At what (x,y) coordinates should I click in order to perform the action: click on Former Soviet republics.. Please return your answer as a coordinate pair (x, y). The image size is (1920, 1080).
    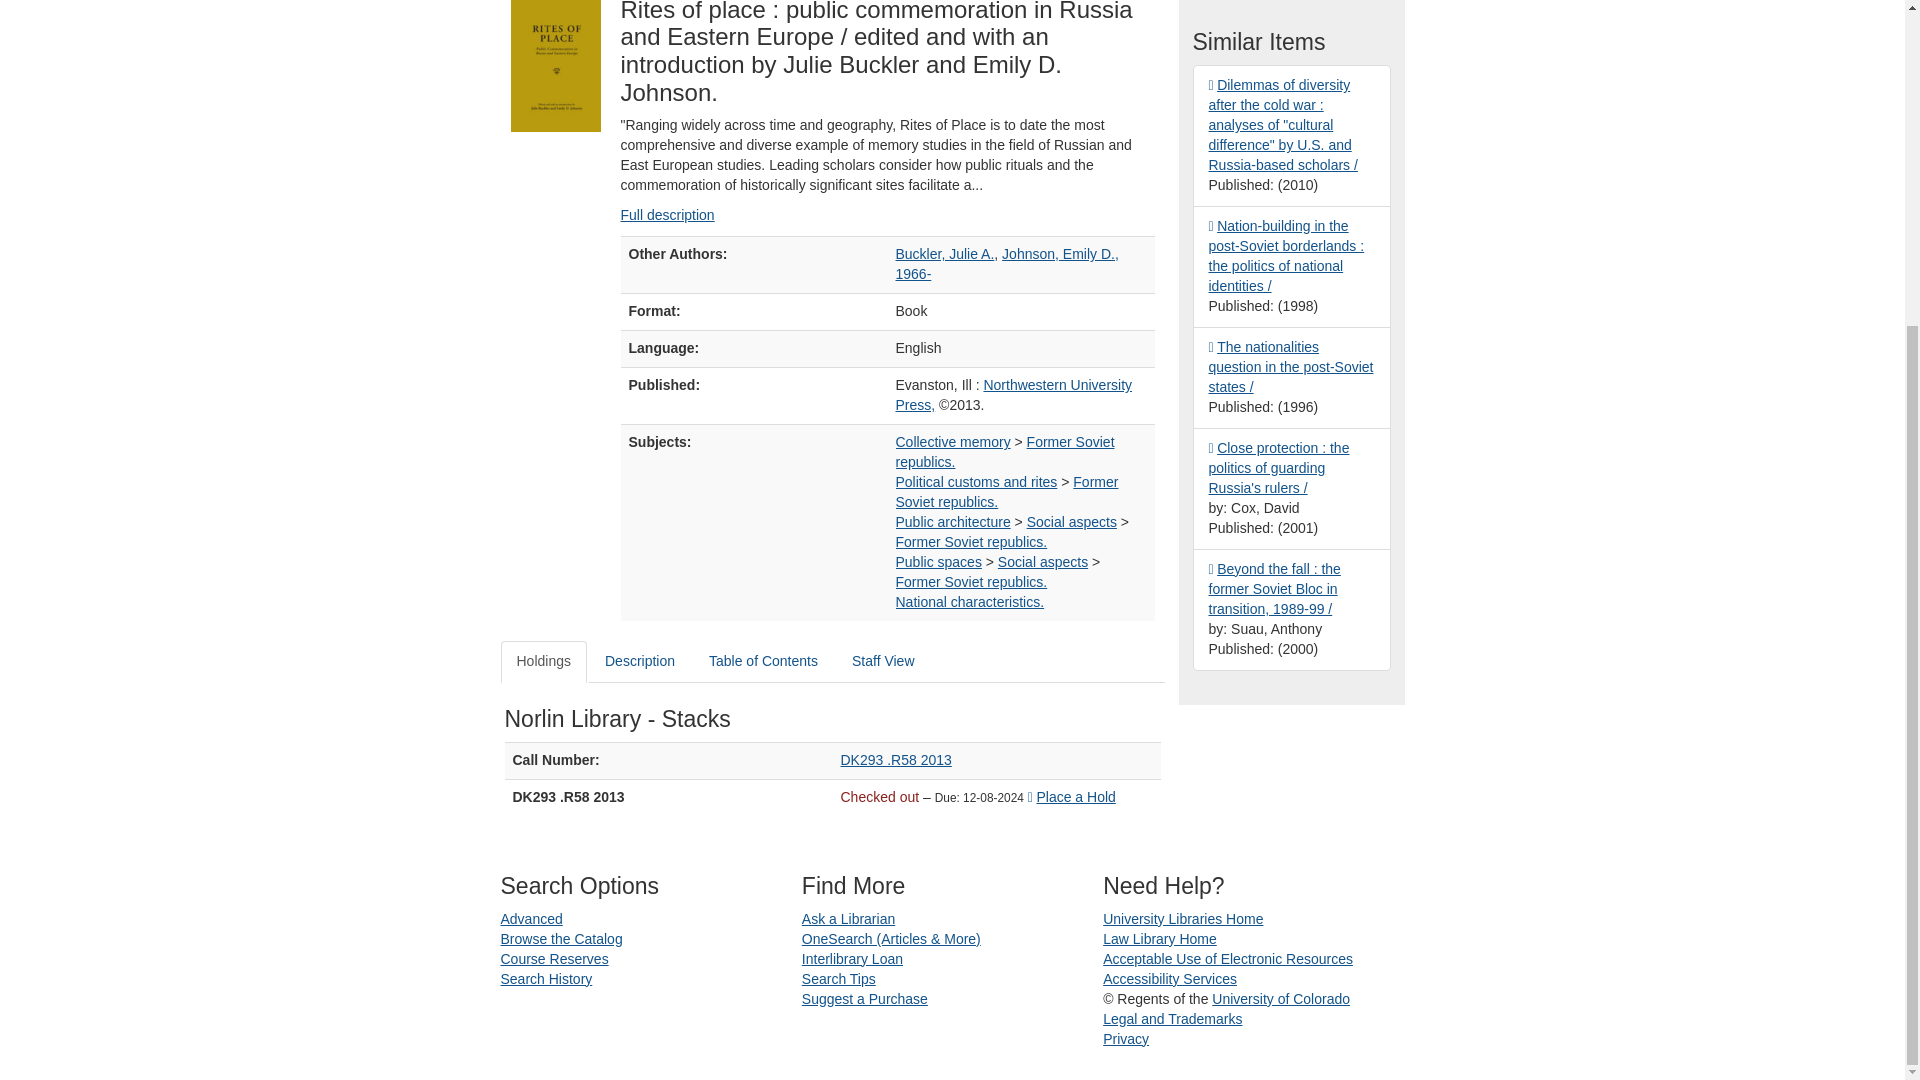
    Looking at the image, I should click on (1008, 492).